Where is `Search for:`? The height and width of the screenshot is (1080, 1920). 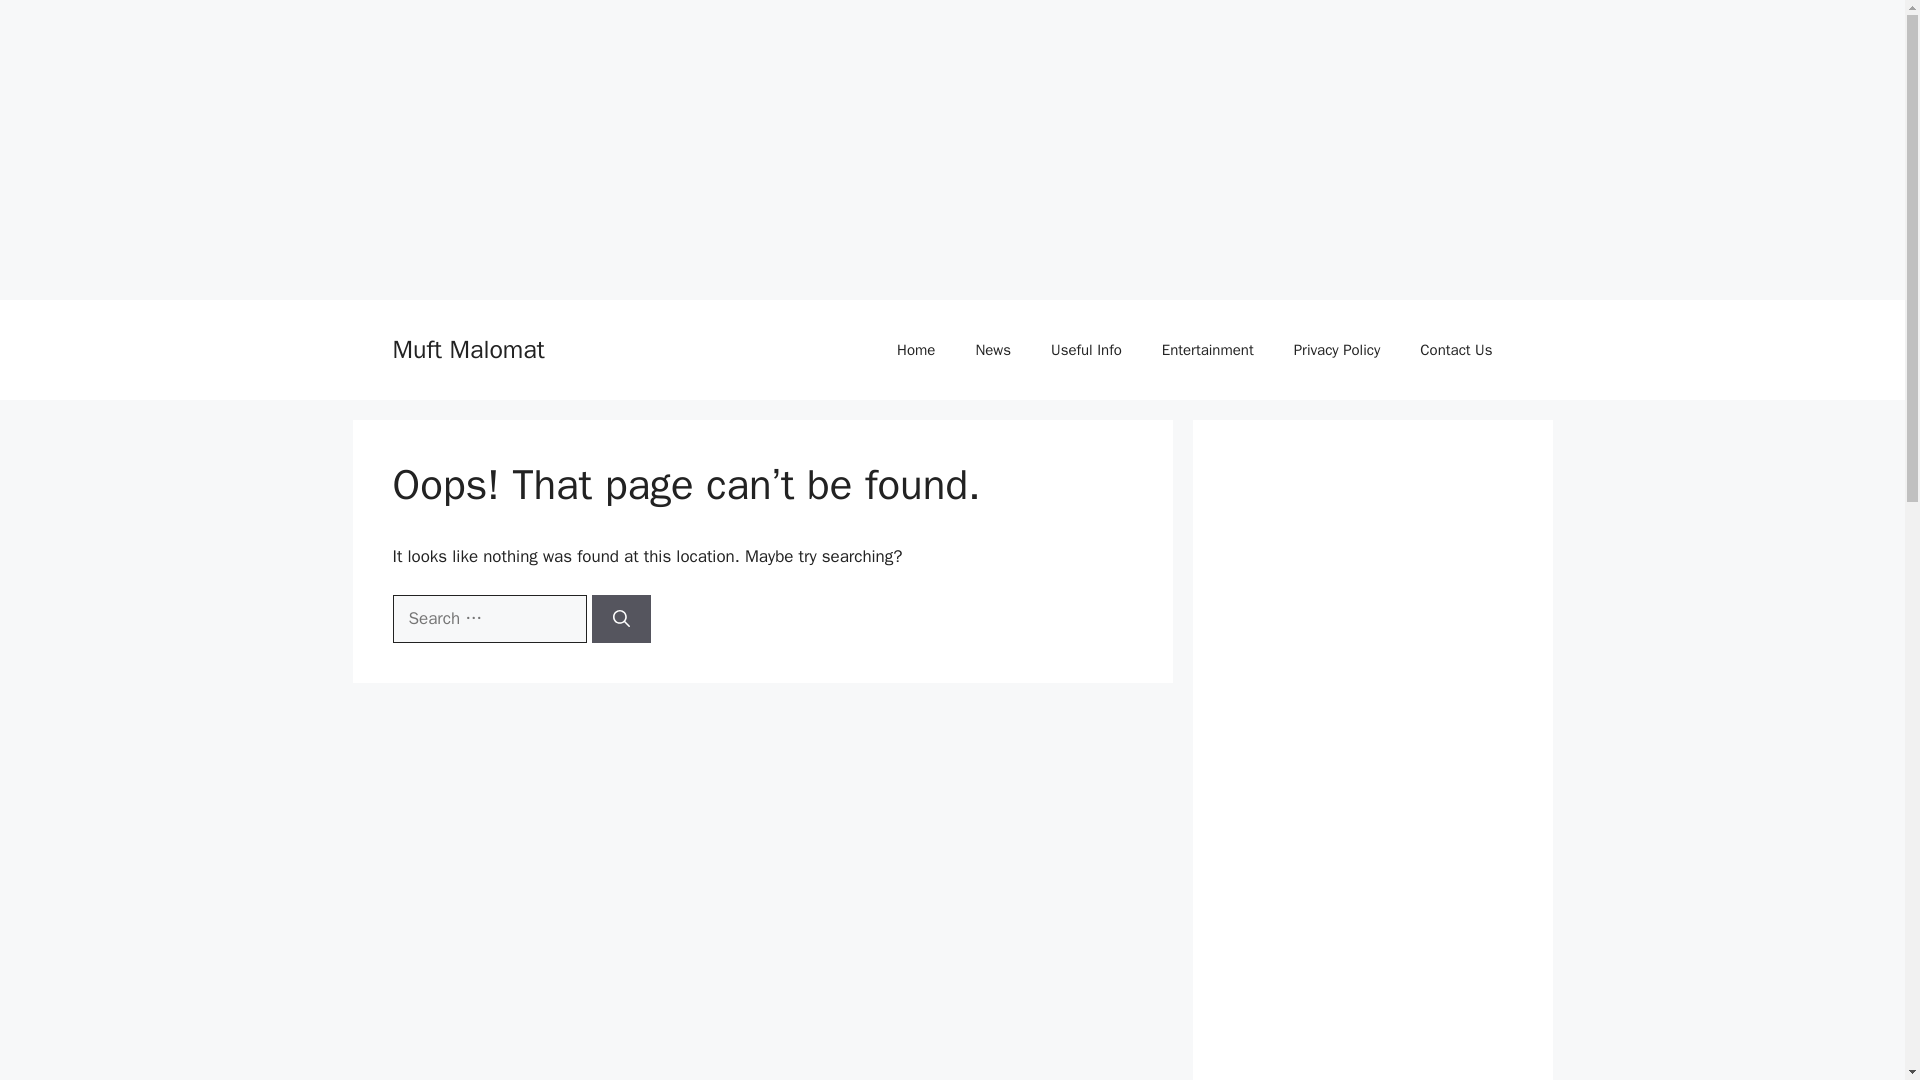 Search for: is located at coordinates (488, 618).